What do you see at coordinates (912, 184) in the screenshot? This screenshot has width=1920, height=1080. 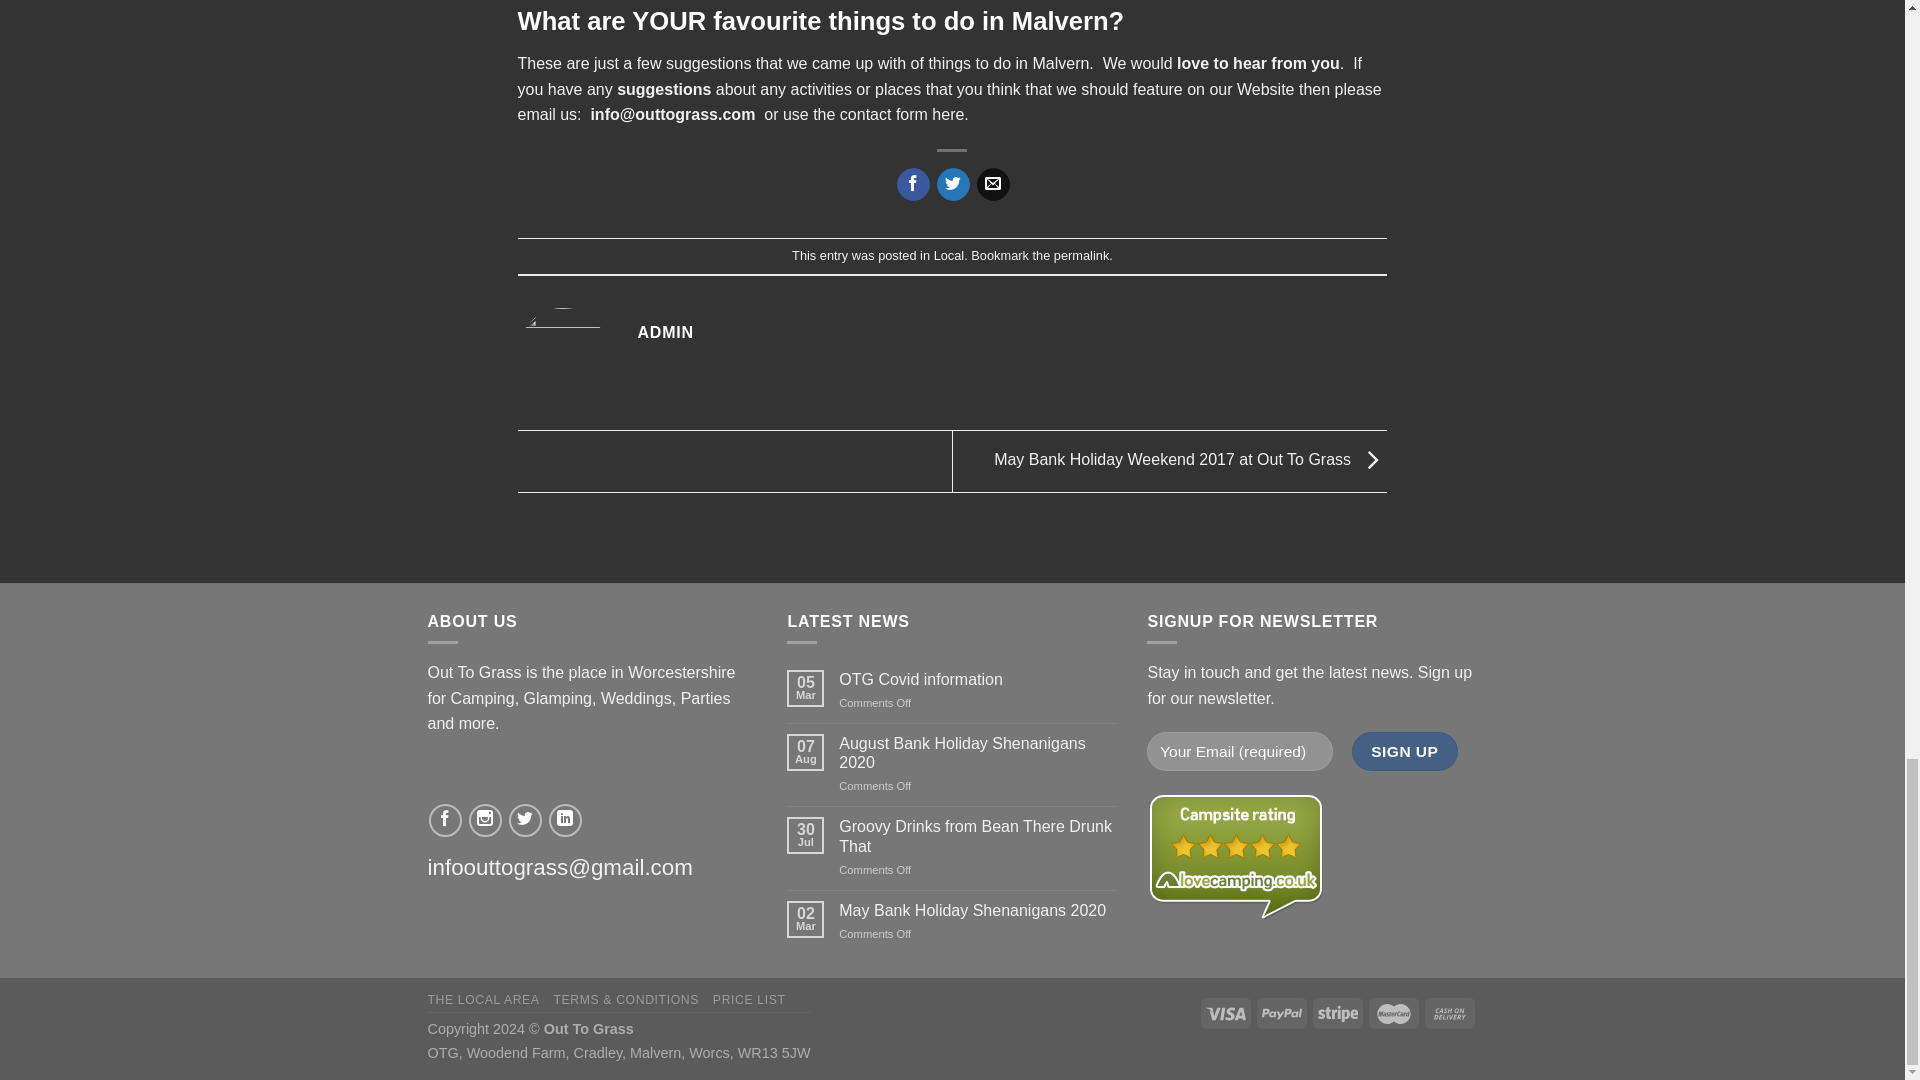 I see `Share on Facebook` at bounding box center [912, 184].